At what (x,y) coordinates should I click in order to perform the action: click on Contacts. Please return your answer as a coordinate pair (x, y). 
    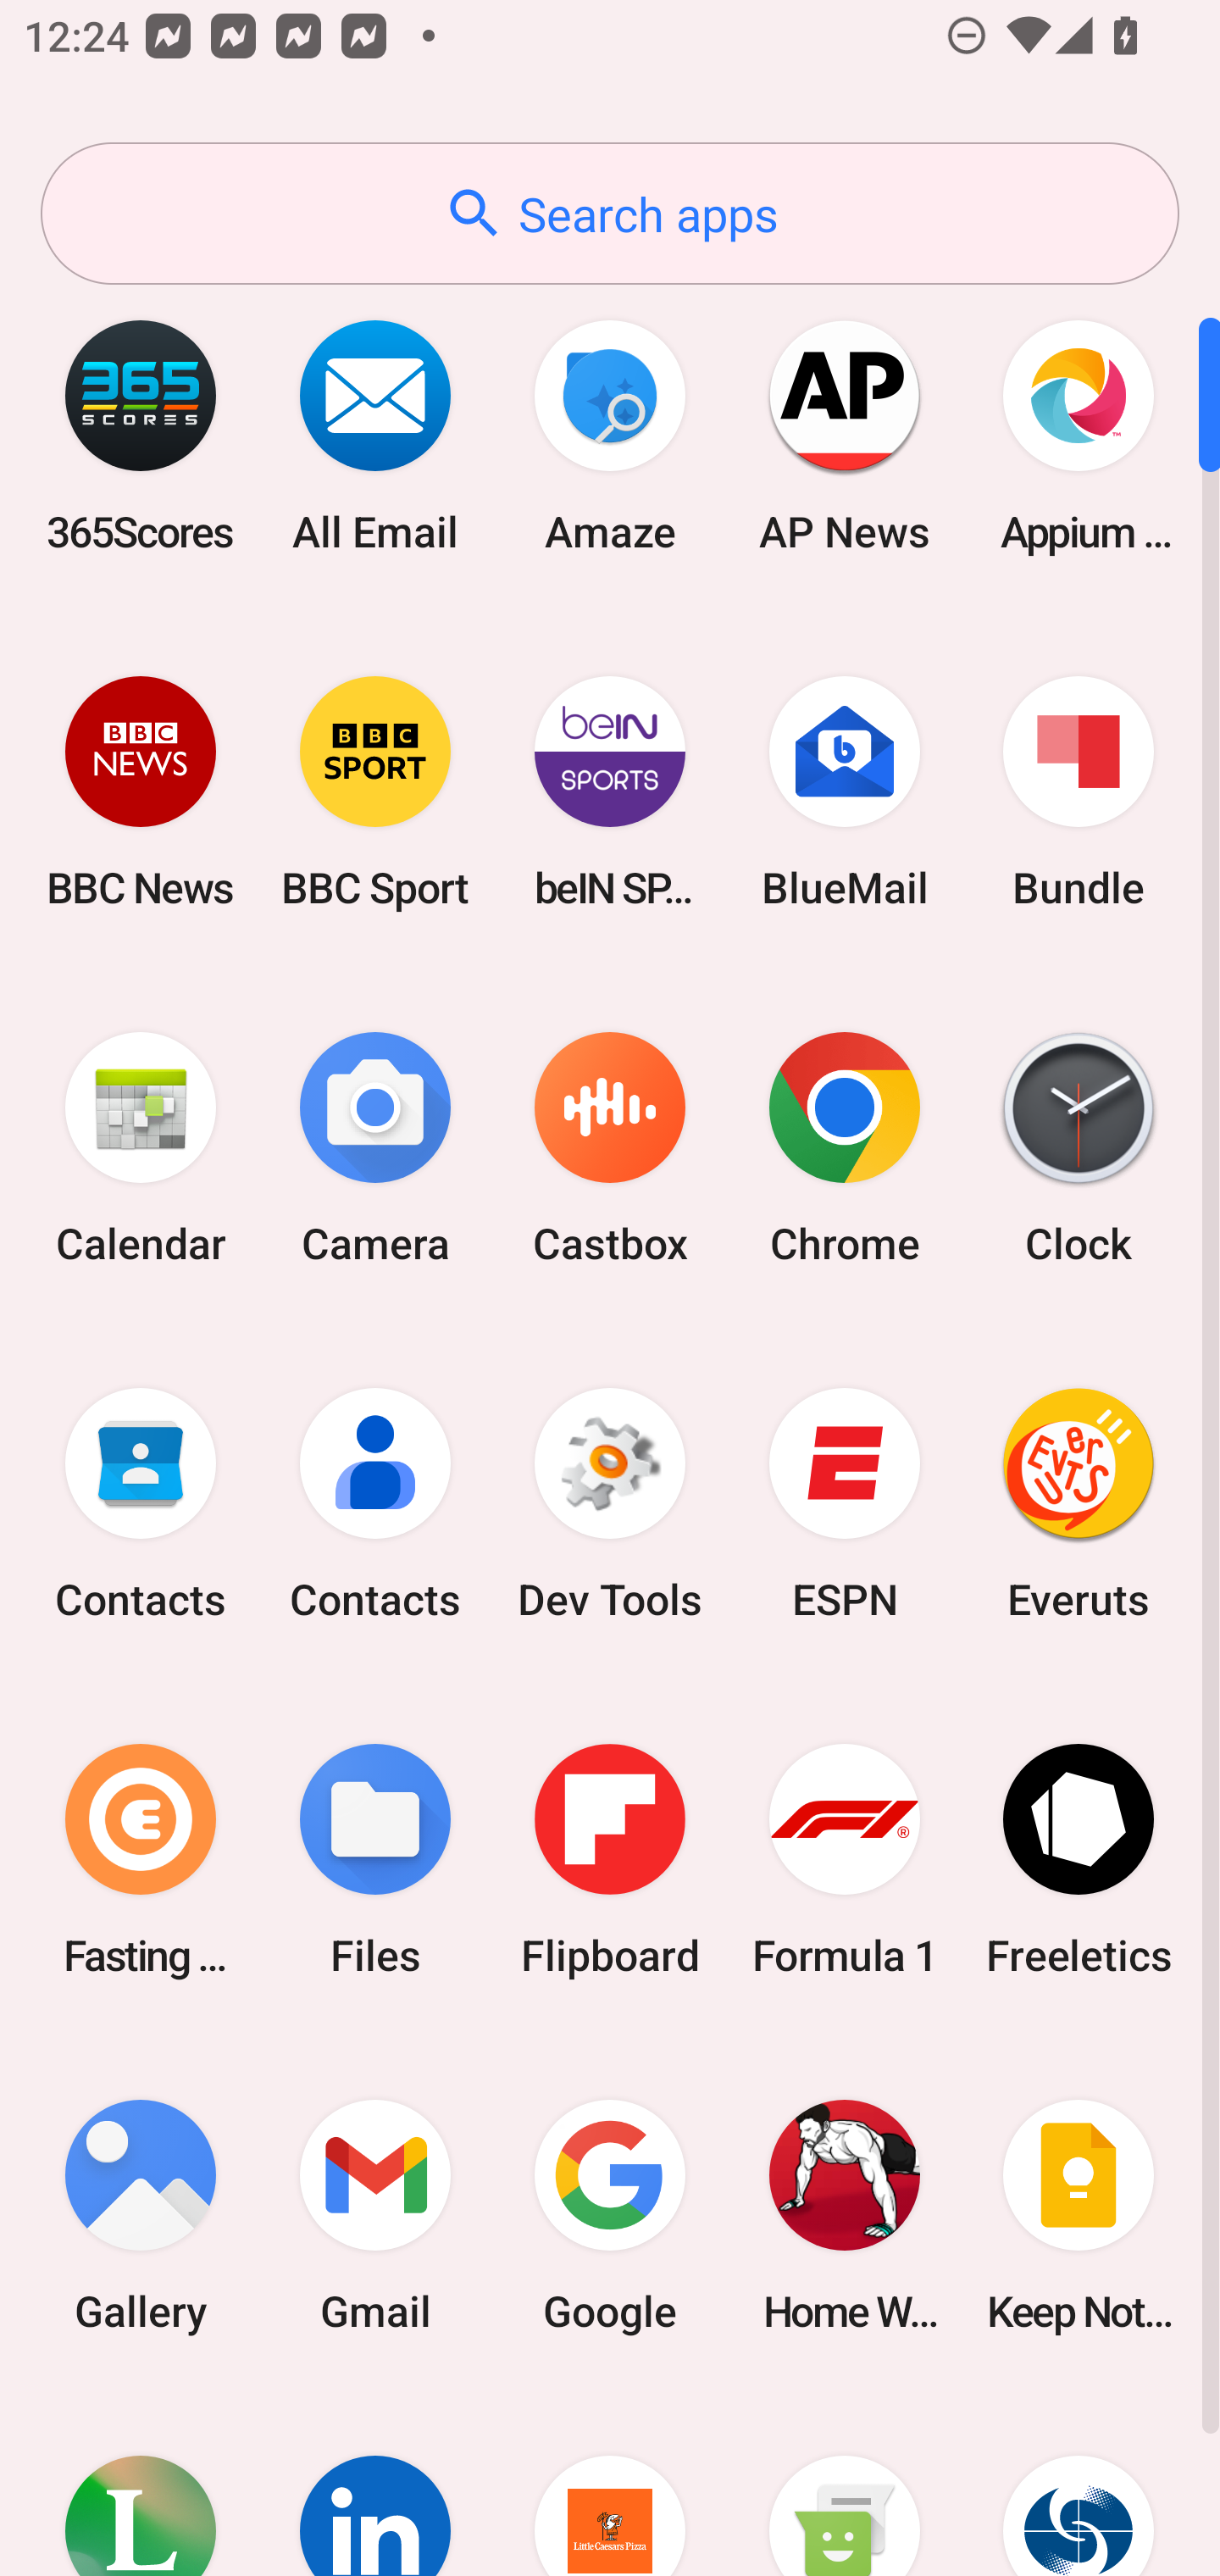
    Looking at the image, I should click on (375, 1504).